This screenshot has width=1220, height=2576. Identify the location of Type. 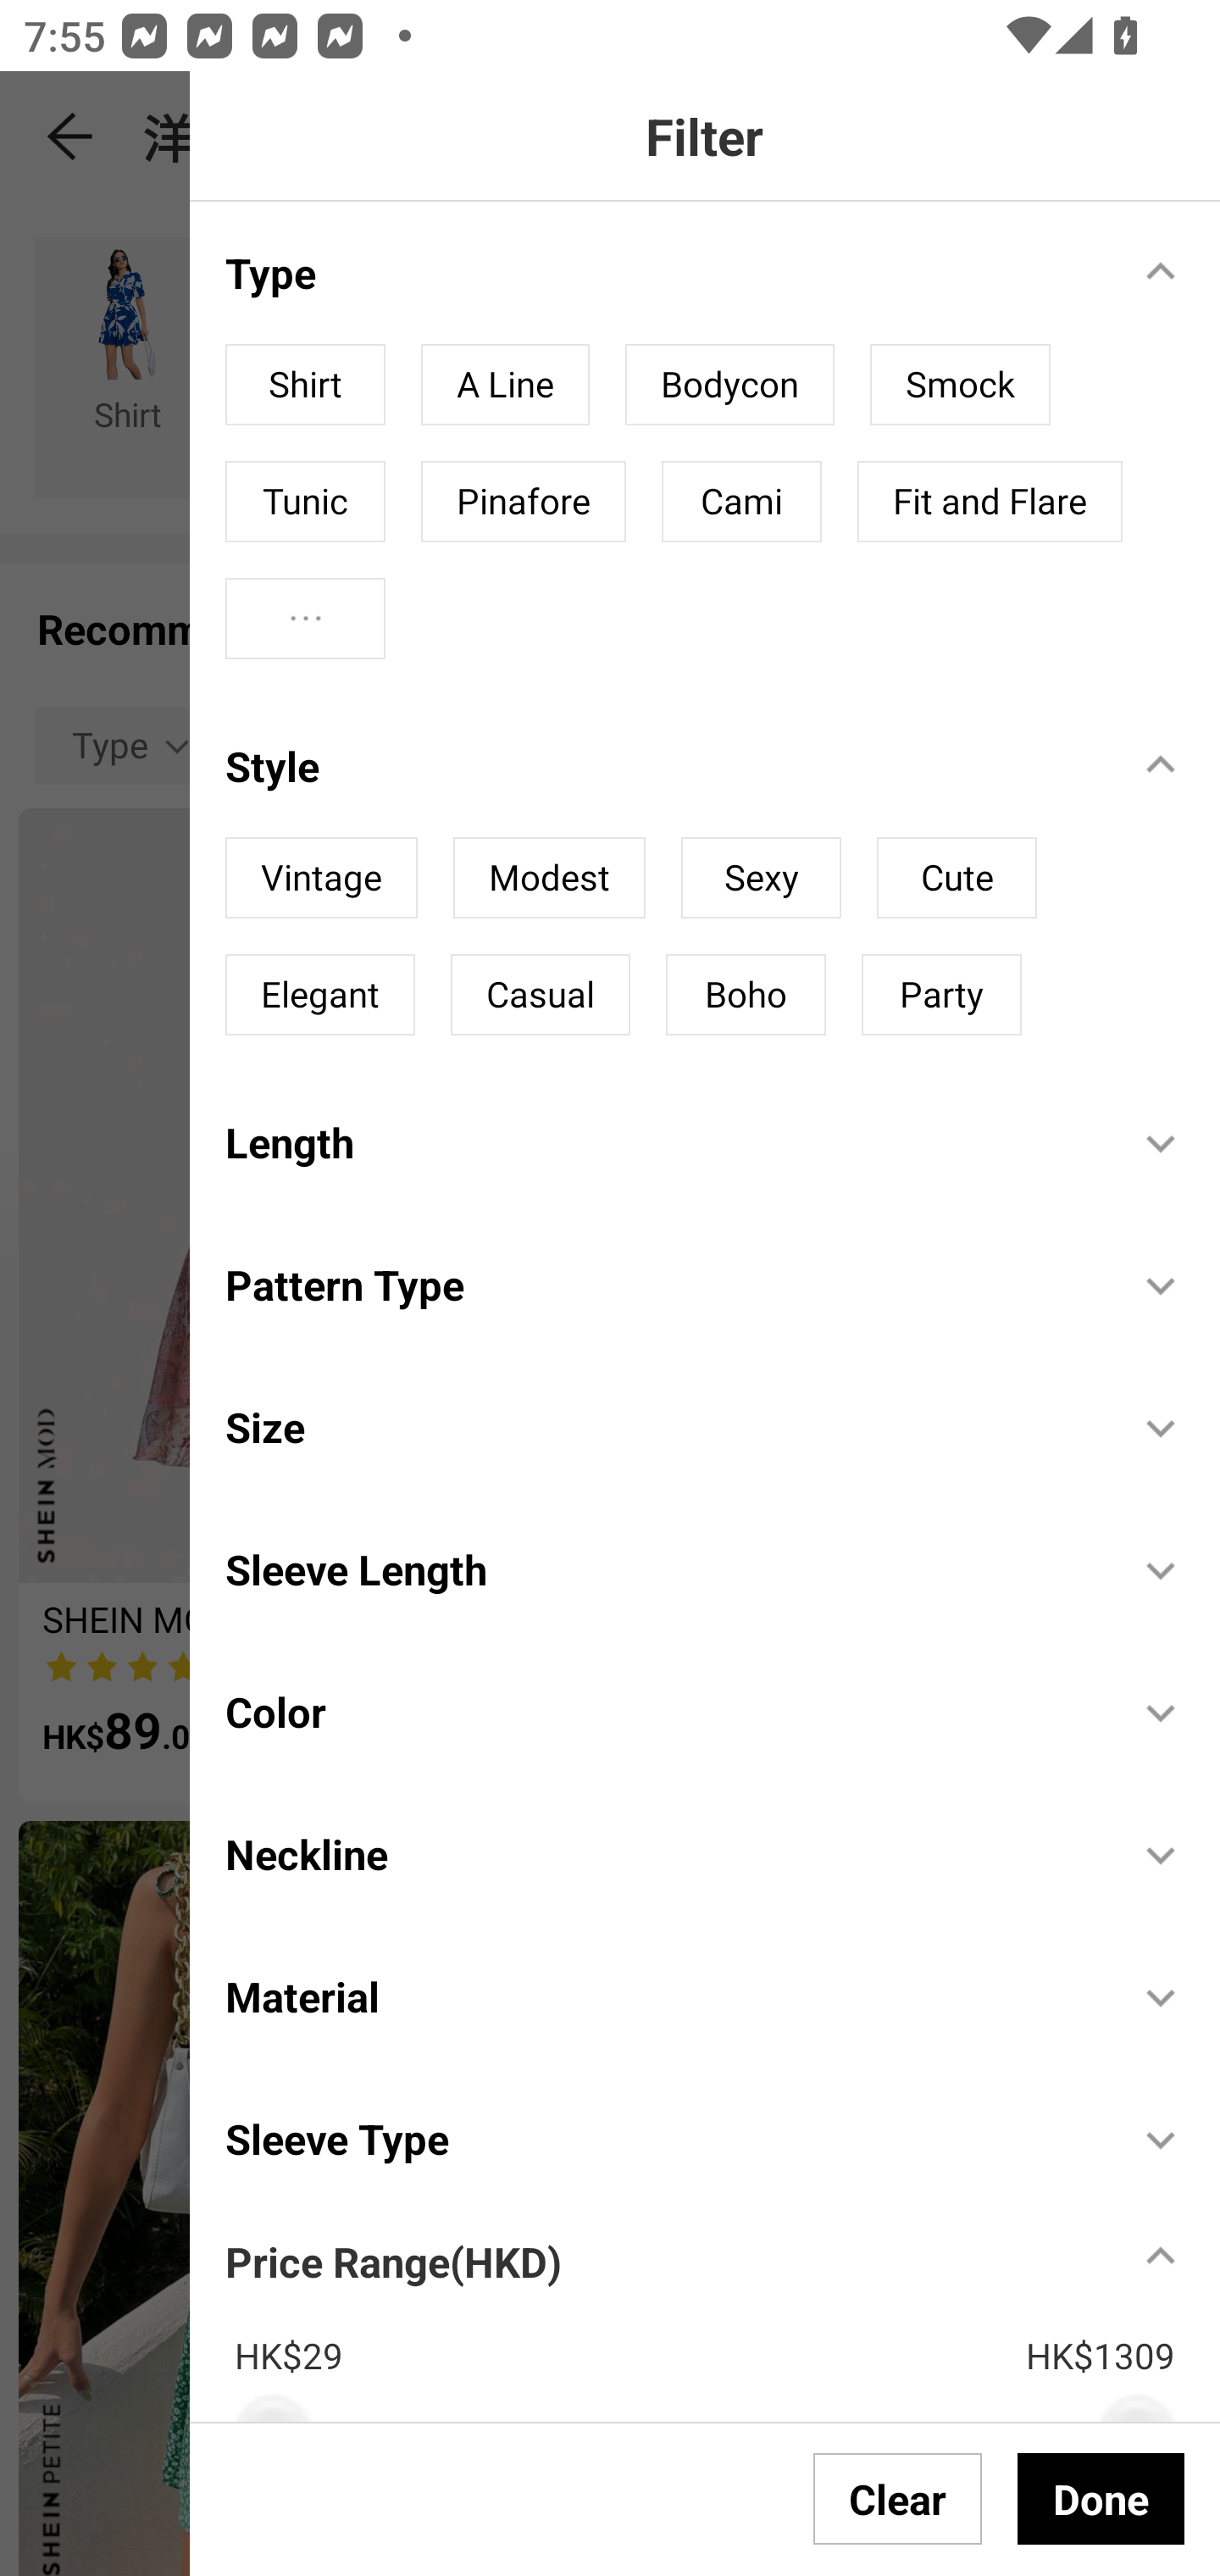
(663, 273).